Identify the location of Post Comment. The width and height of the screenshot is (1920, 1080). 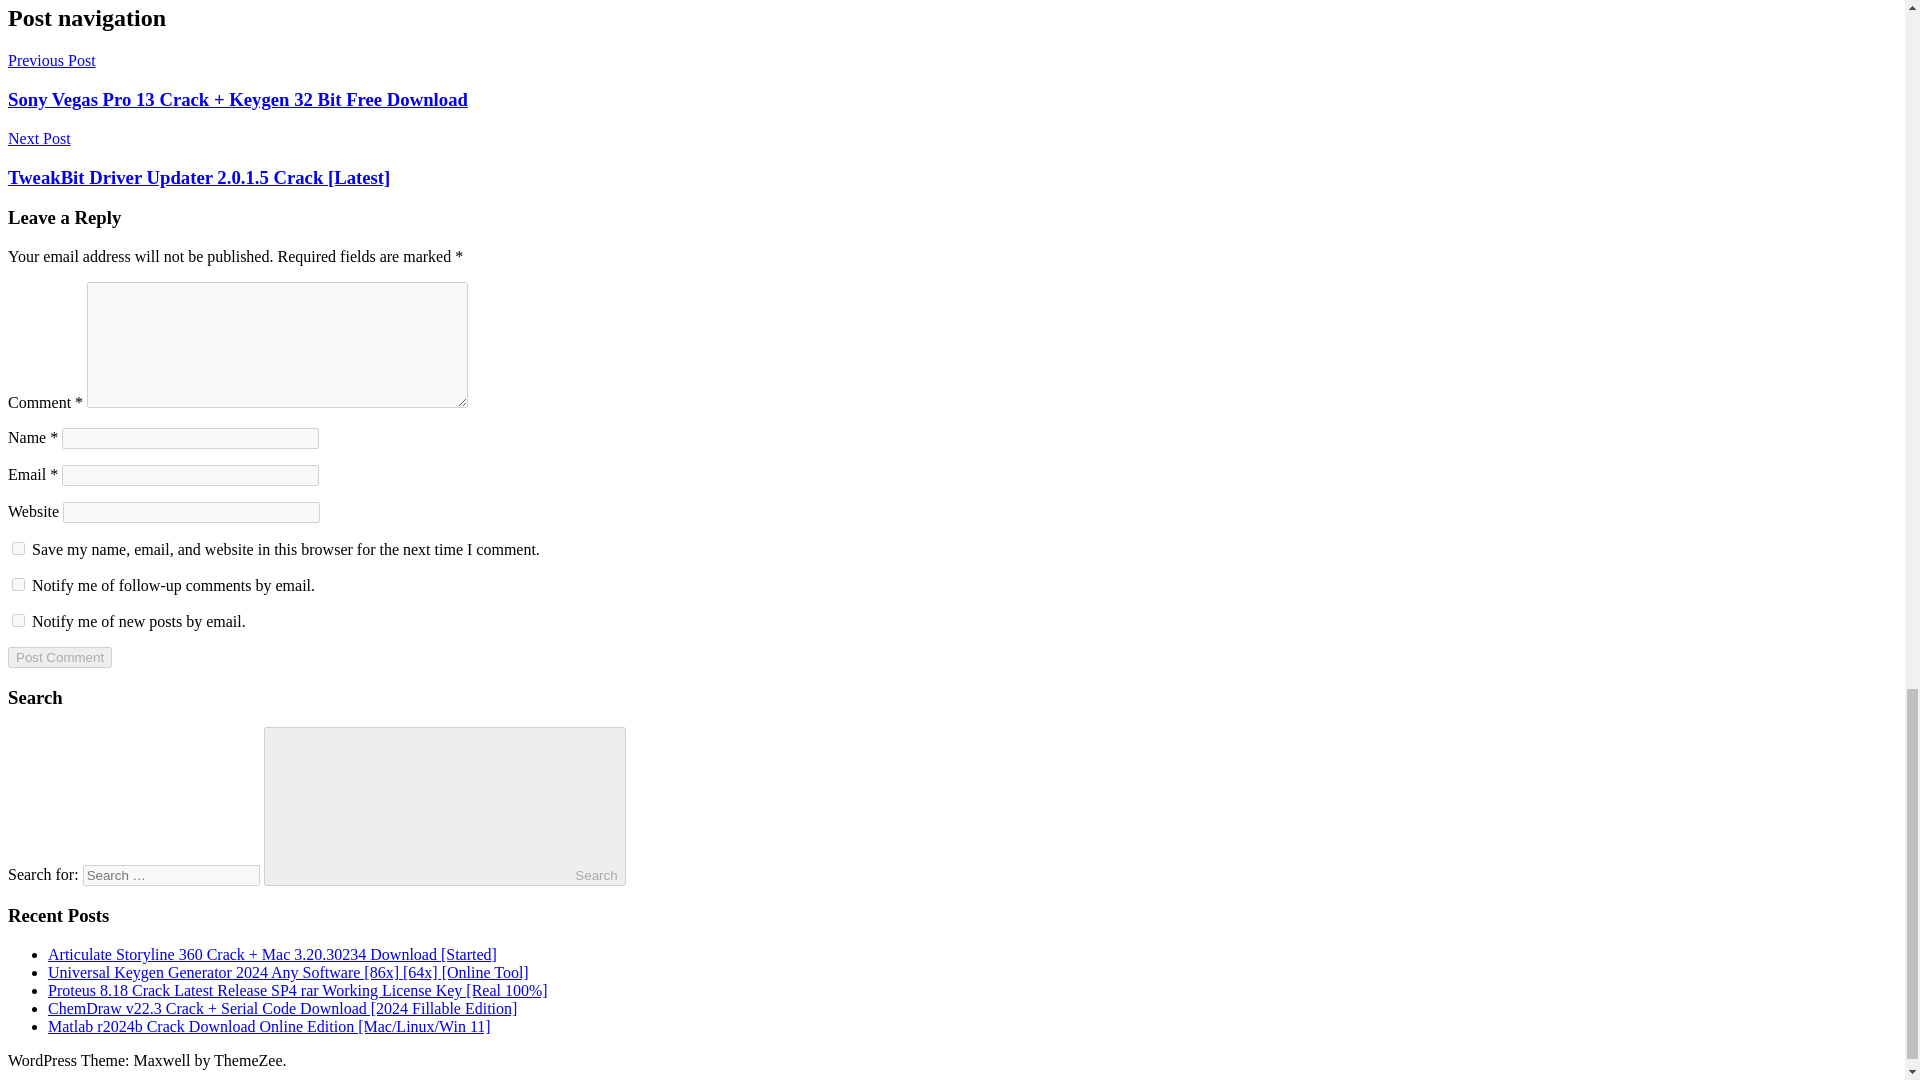
(59, 657).